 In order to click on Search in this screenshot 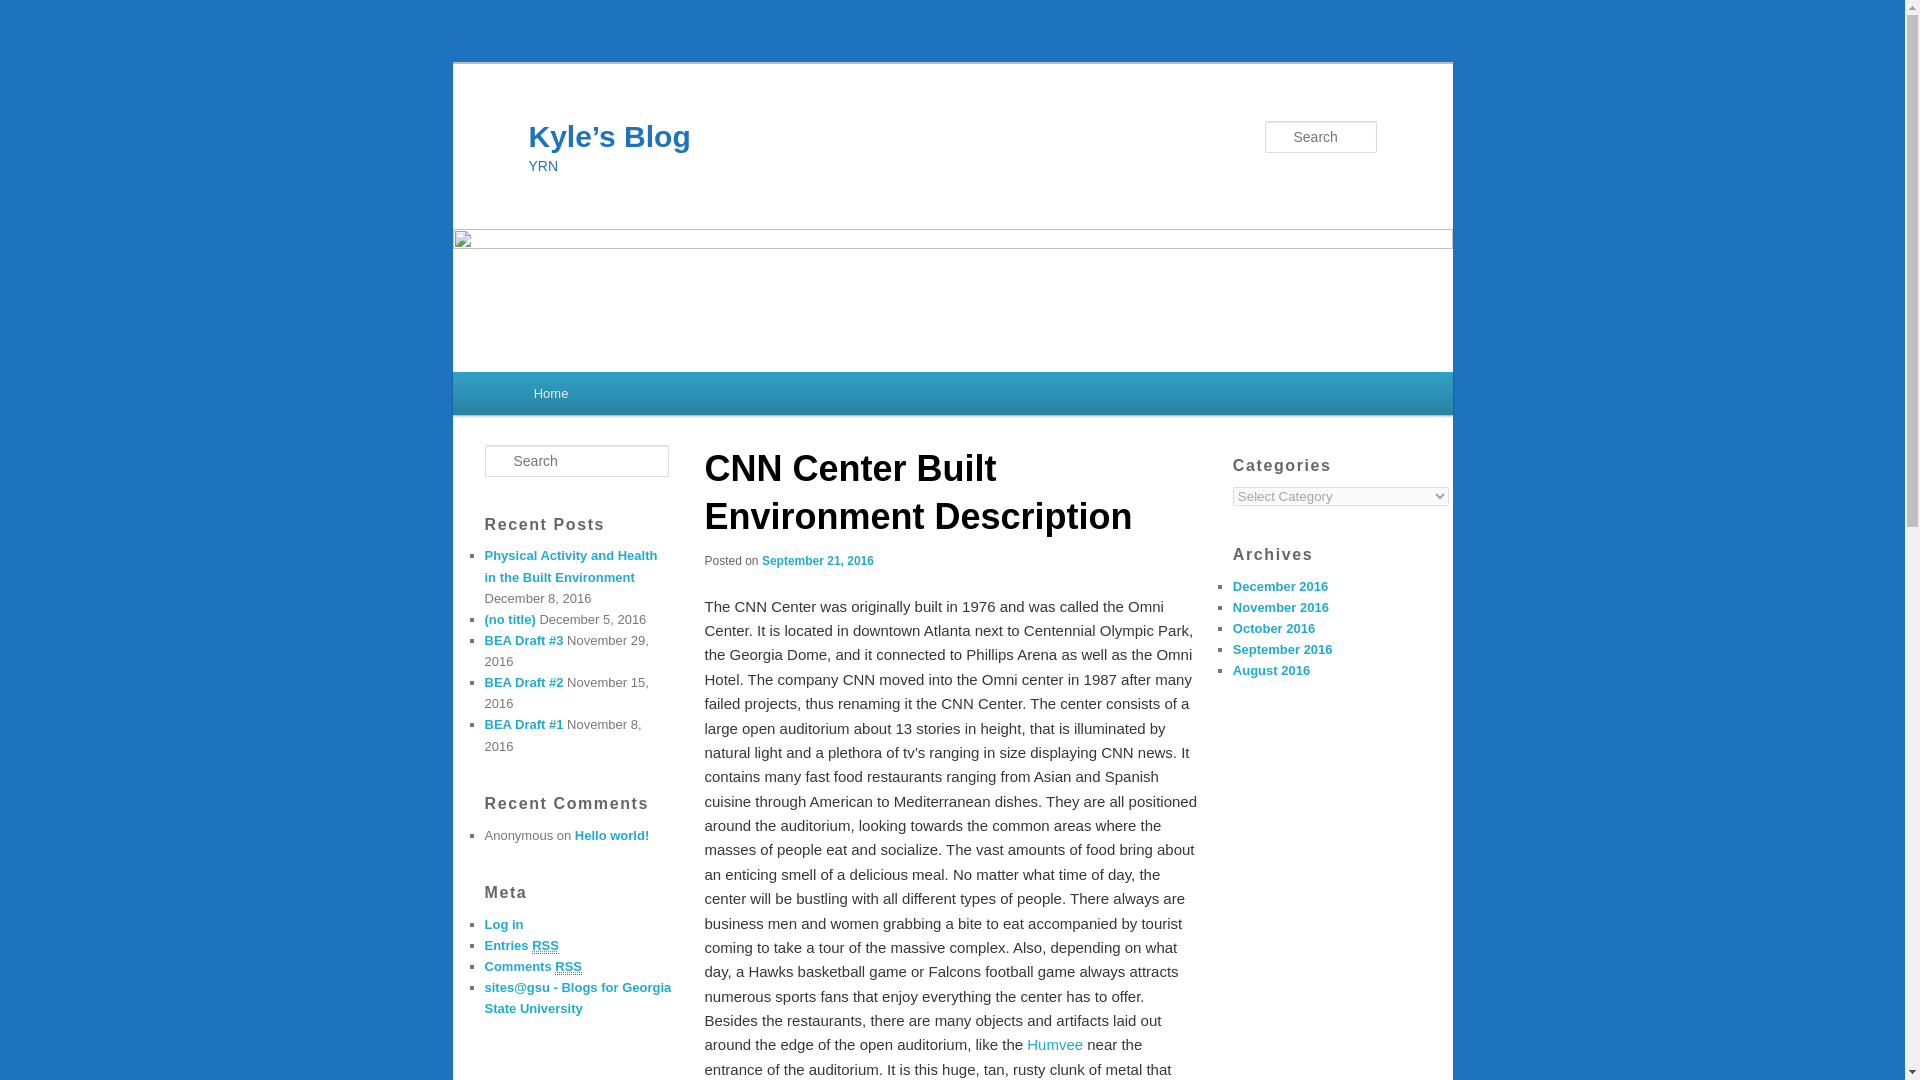, I will do `click(32, 11)`.